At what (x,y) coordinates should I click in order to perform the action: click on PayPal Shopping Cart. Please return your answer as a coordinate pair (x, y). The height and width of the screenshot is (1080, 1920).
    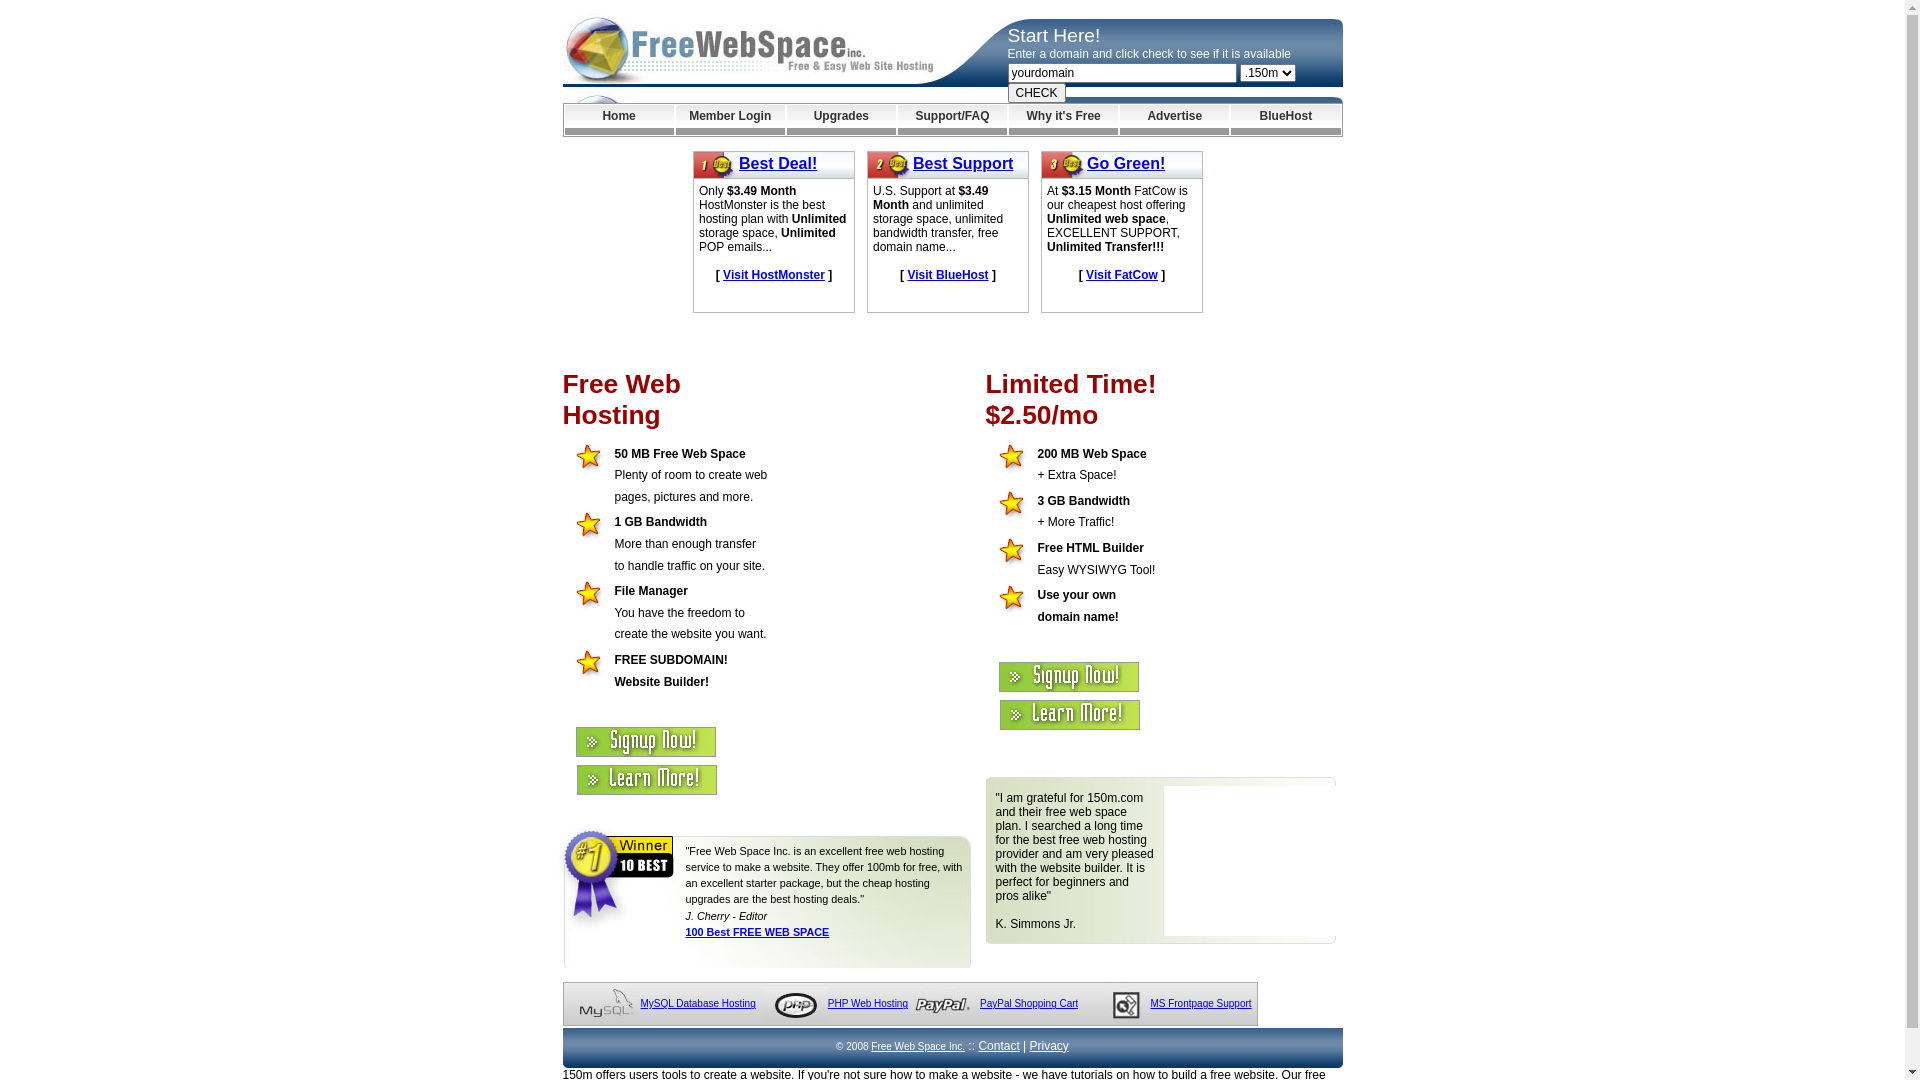
    Looking at the image, I should click on (1028, 1004).